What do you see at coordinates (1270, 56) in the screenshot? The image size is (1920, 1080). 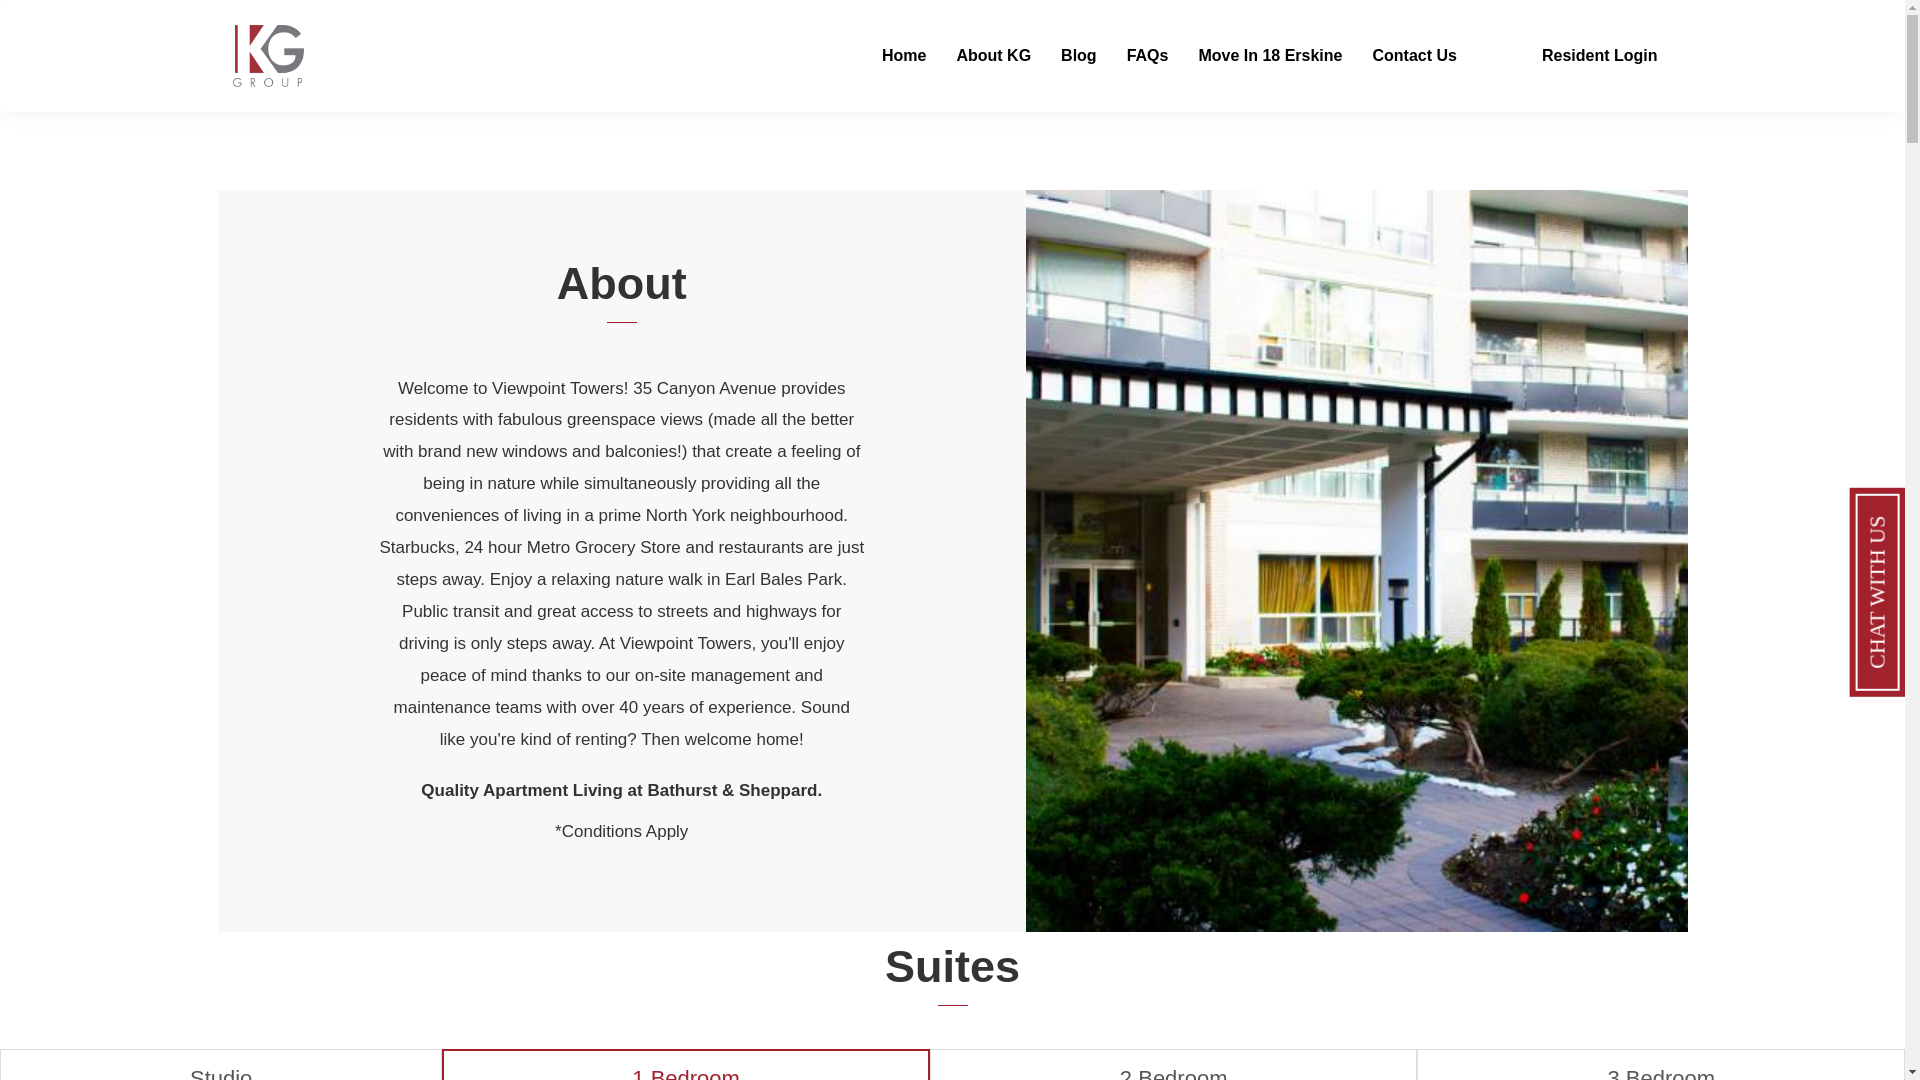 I see `Register 18 Erskine` at bounding box center [1270, 56].